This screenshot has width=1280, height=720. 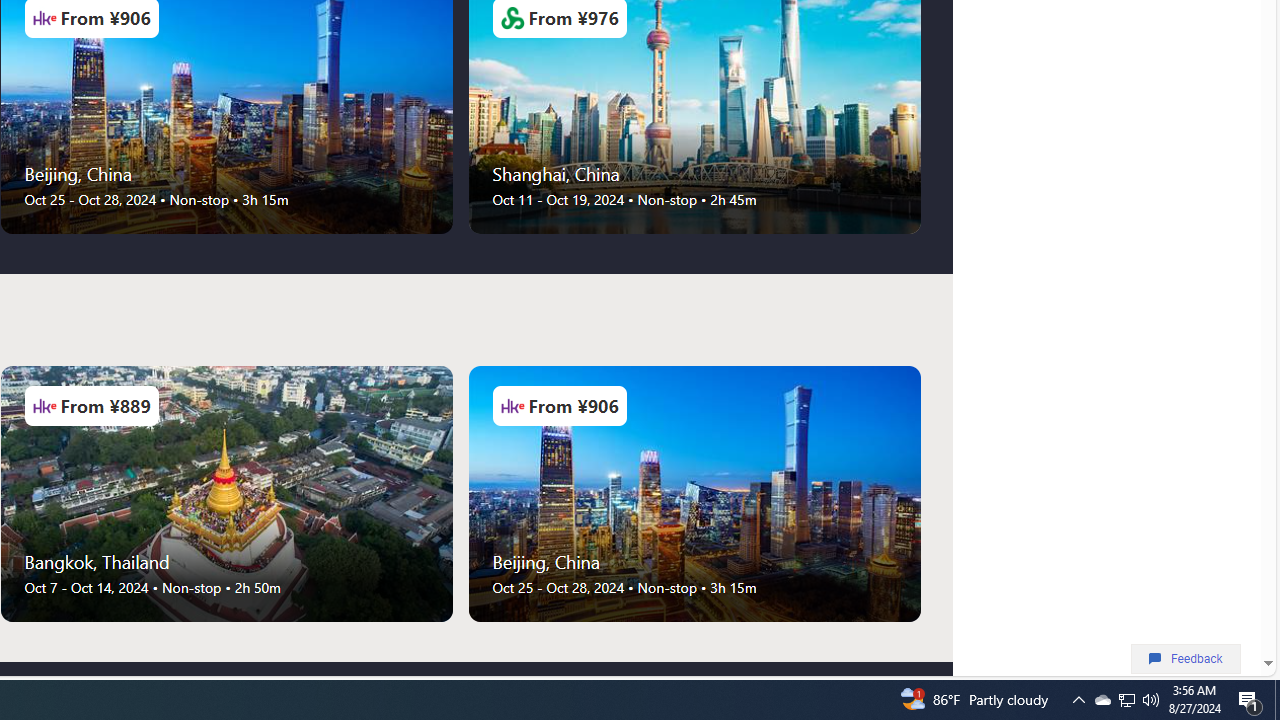 What do you see at coordinates (920, 494) in the screenshot?
I see `Click to scroll right` at bounding box center [920, 494].